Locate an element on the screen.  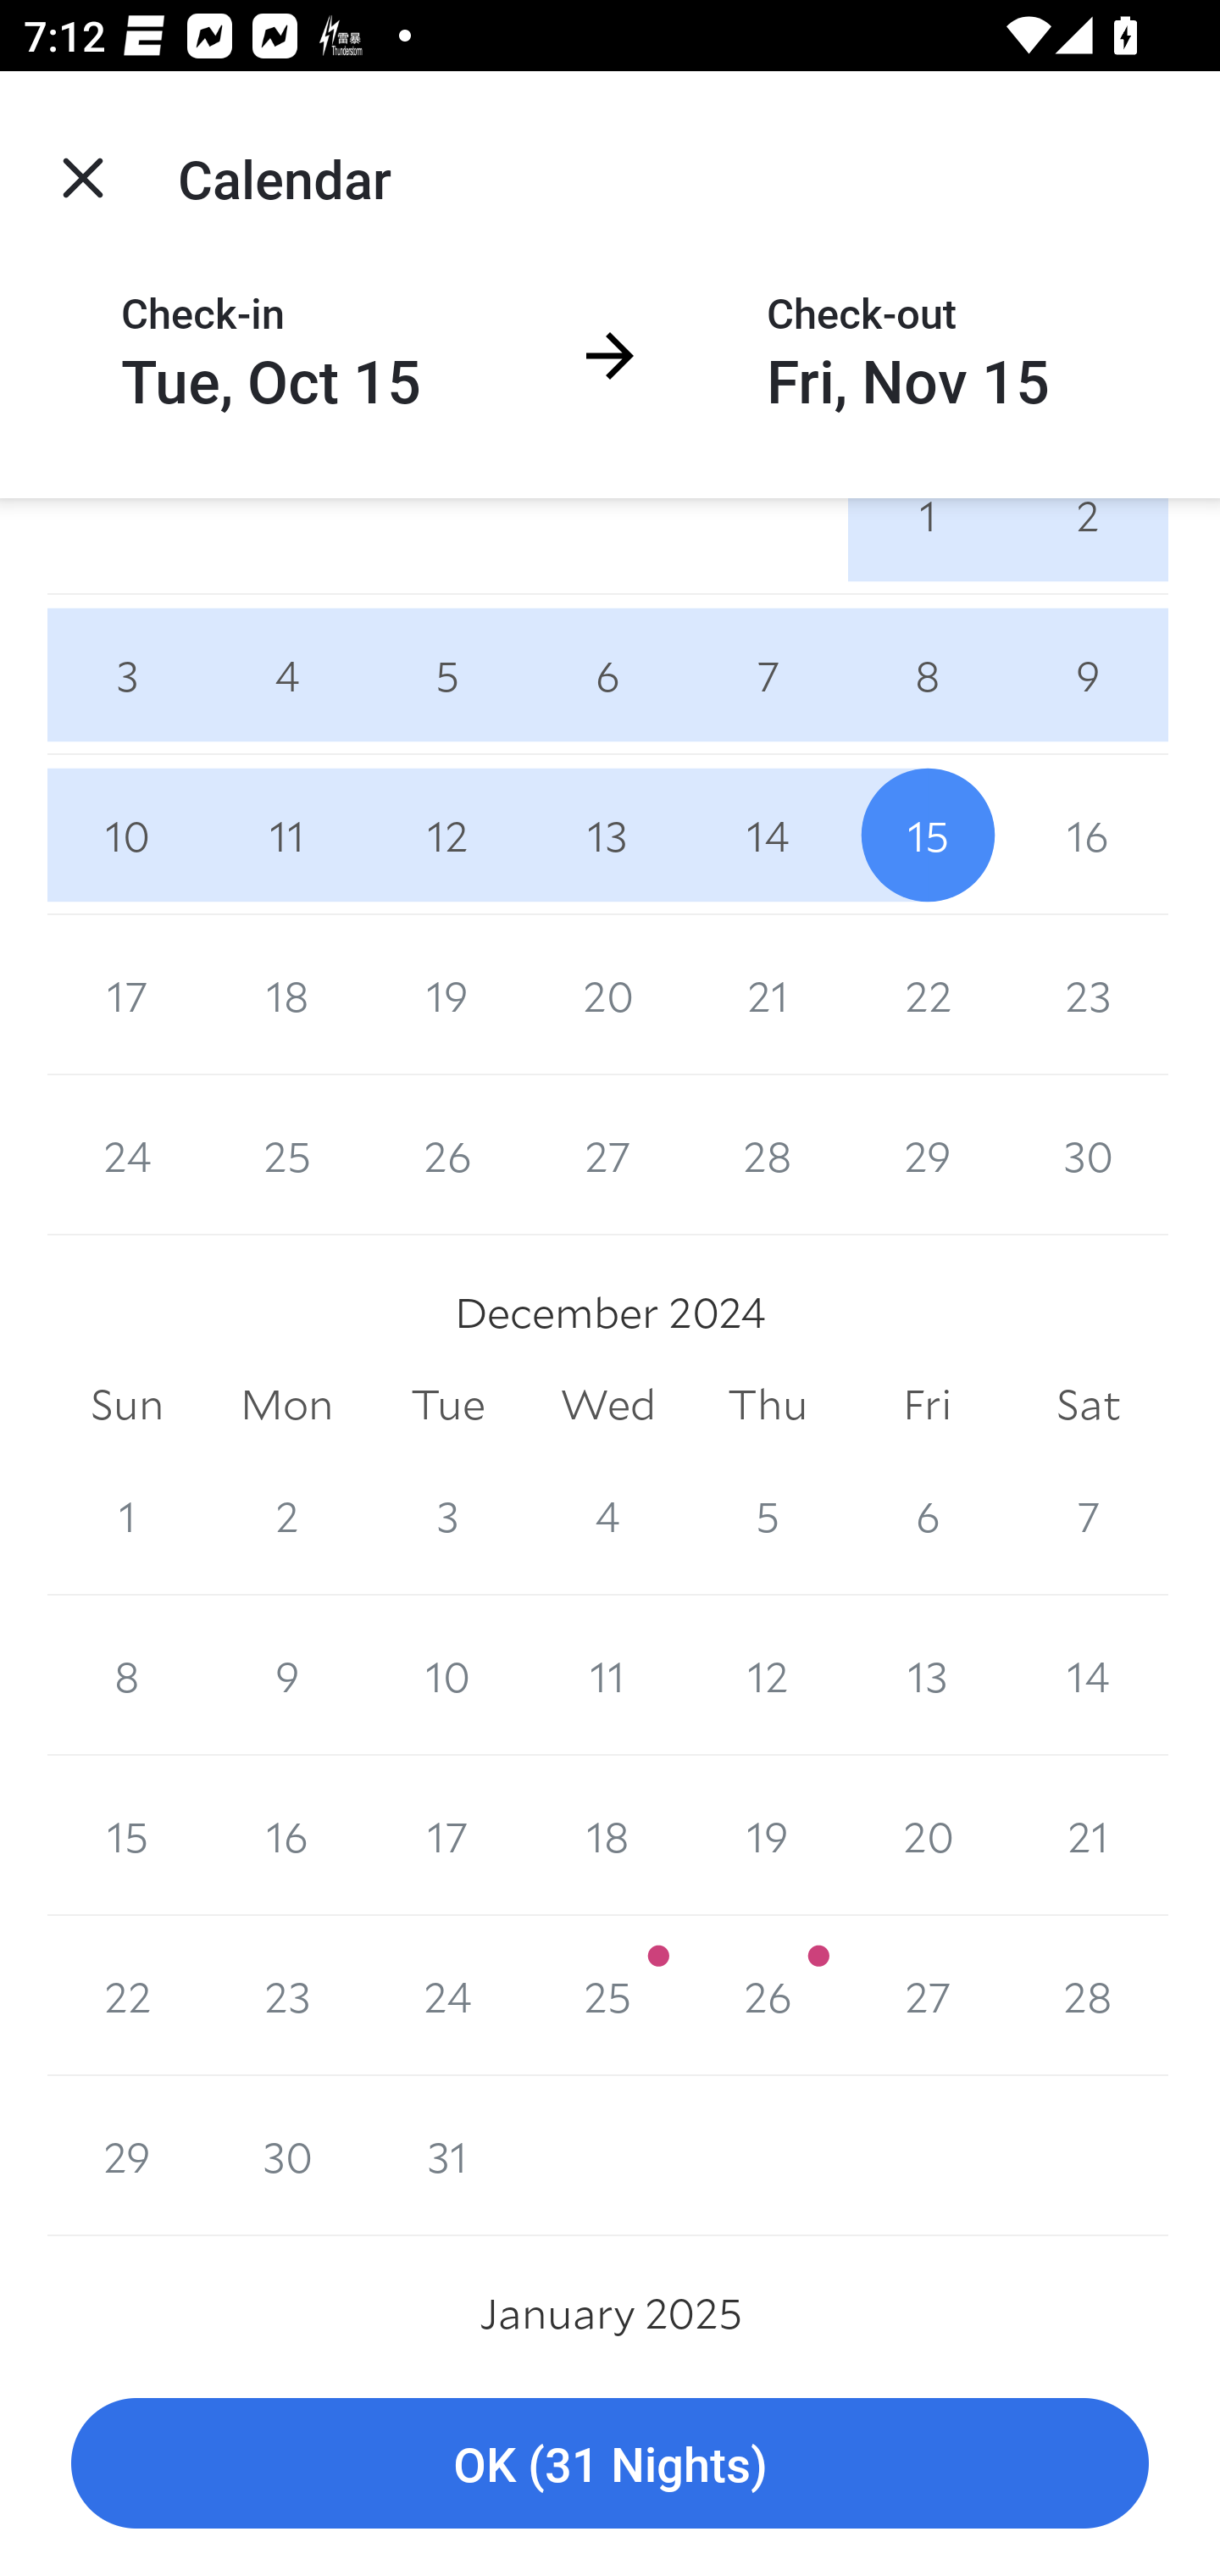
6 6 December 2024 is located at coordinates (927, 1514).